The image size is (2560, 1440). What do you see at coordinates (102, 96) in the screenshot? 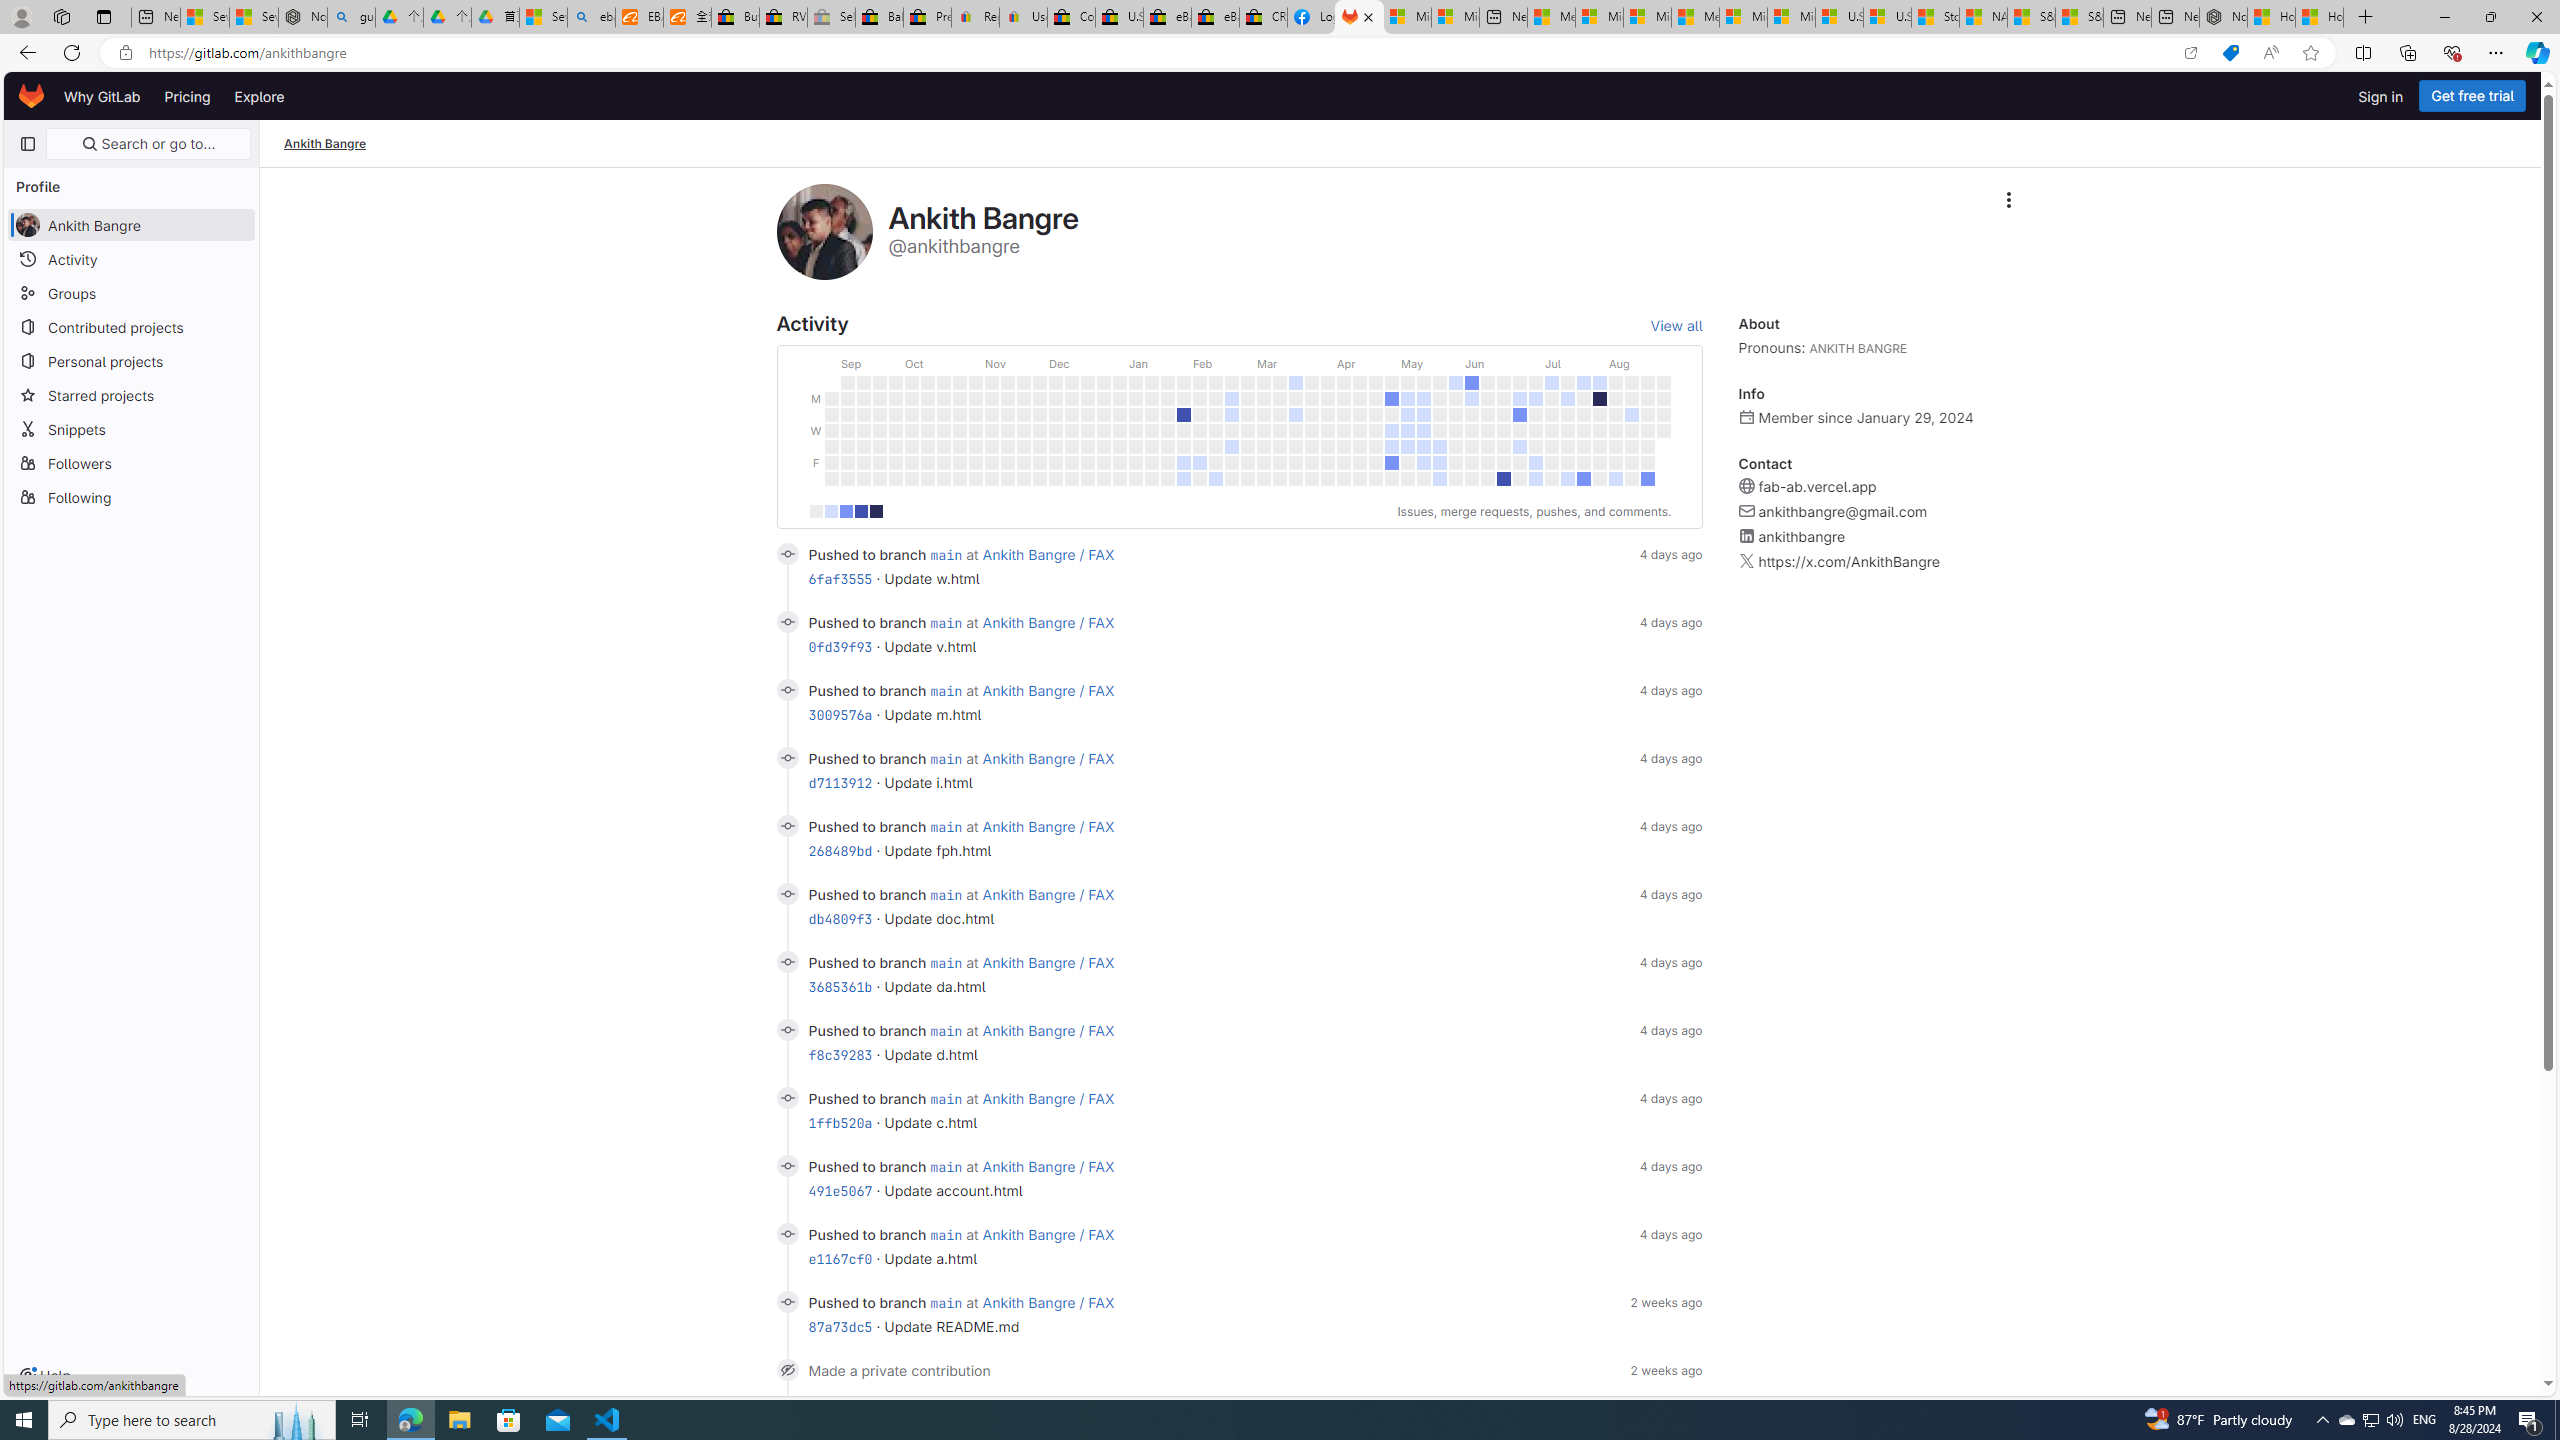
I see `Why GitLab` at bounding box center [102, 96].